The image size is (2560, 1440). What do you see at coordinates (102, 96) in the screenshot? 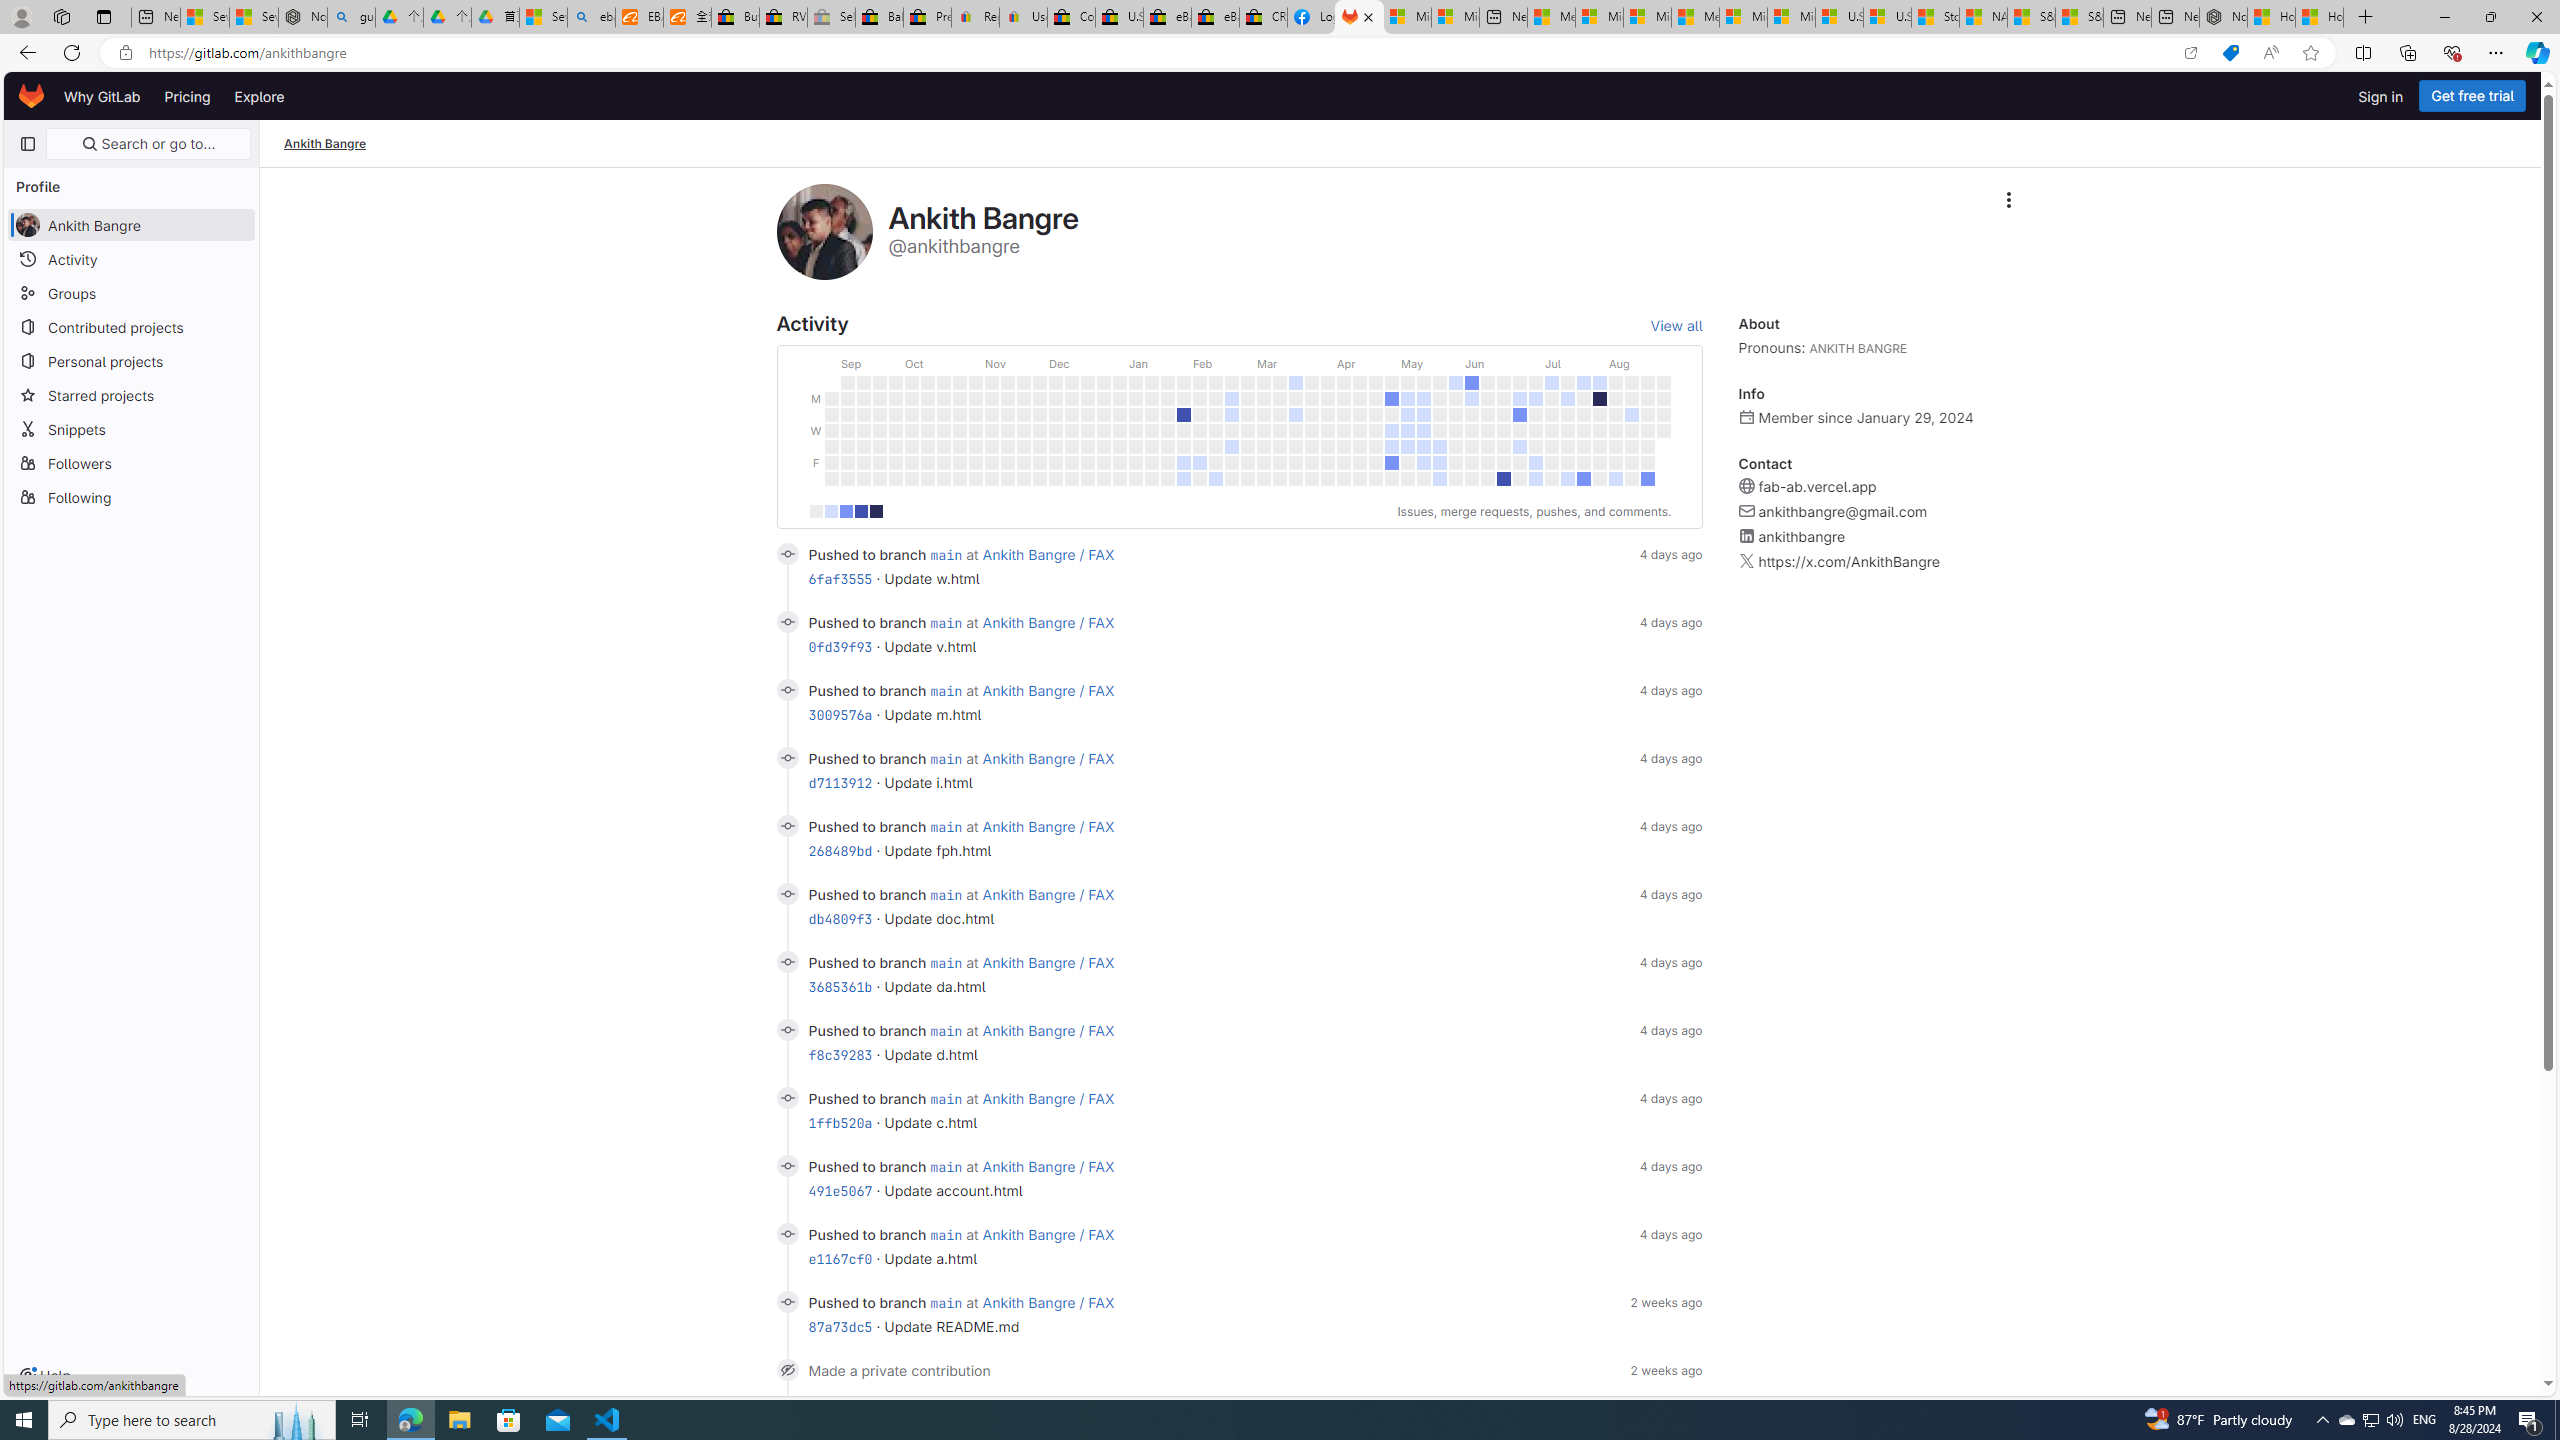
I see `Why GitLab` at bounding box center [102, 96].